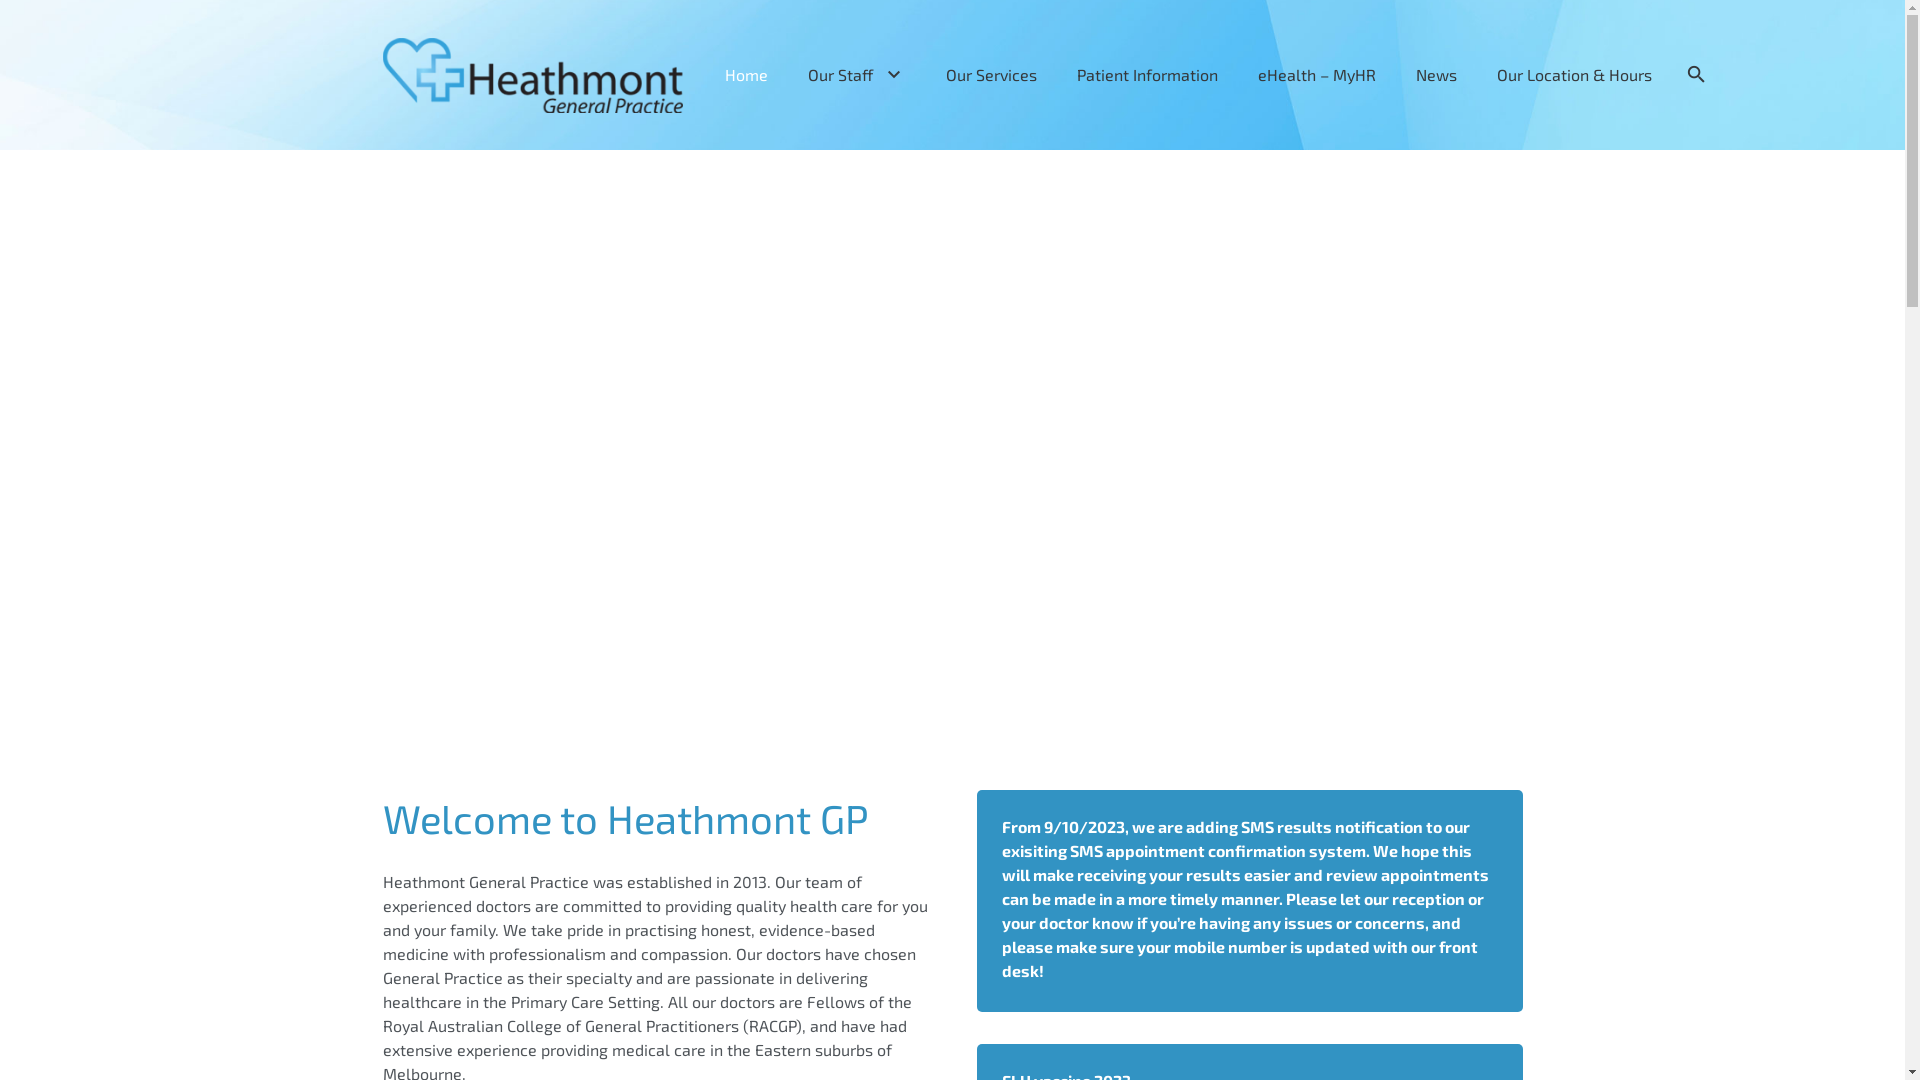 The image size is (1920, 1080). What do you see at coordinates (992, 75) in the screenshot?
I see `Our Services` at bounding box center [992, 75].